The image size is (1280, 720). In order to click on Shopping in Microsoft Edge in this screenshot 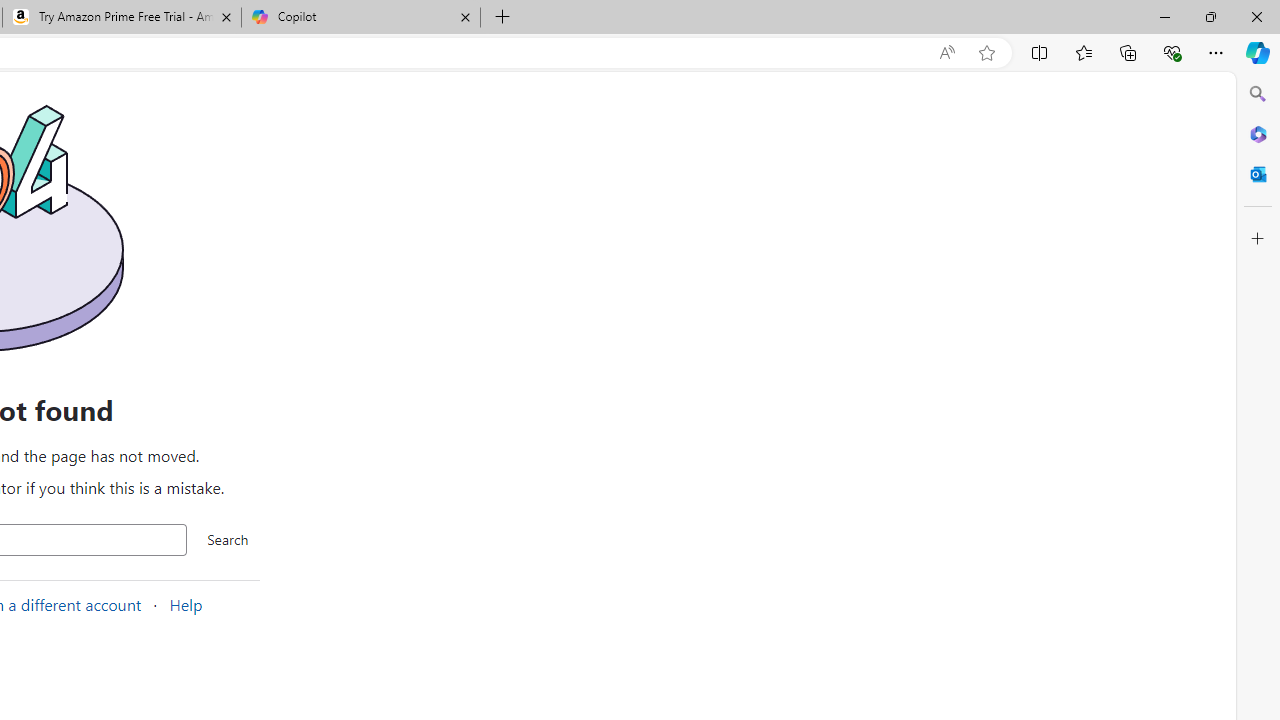, I will do `click(906, 53)`.